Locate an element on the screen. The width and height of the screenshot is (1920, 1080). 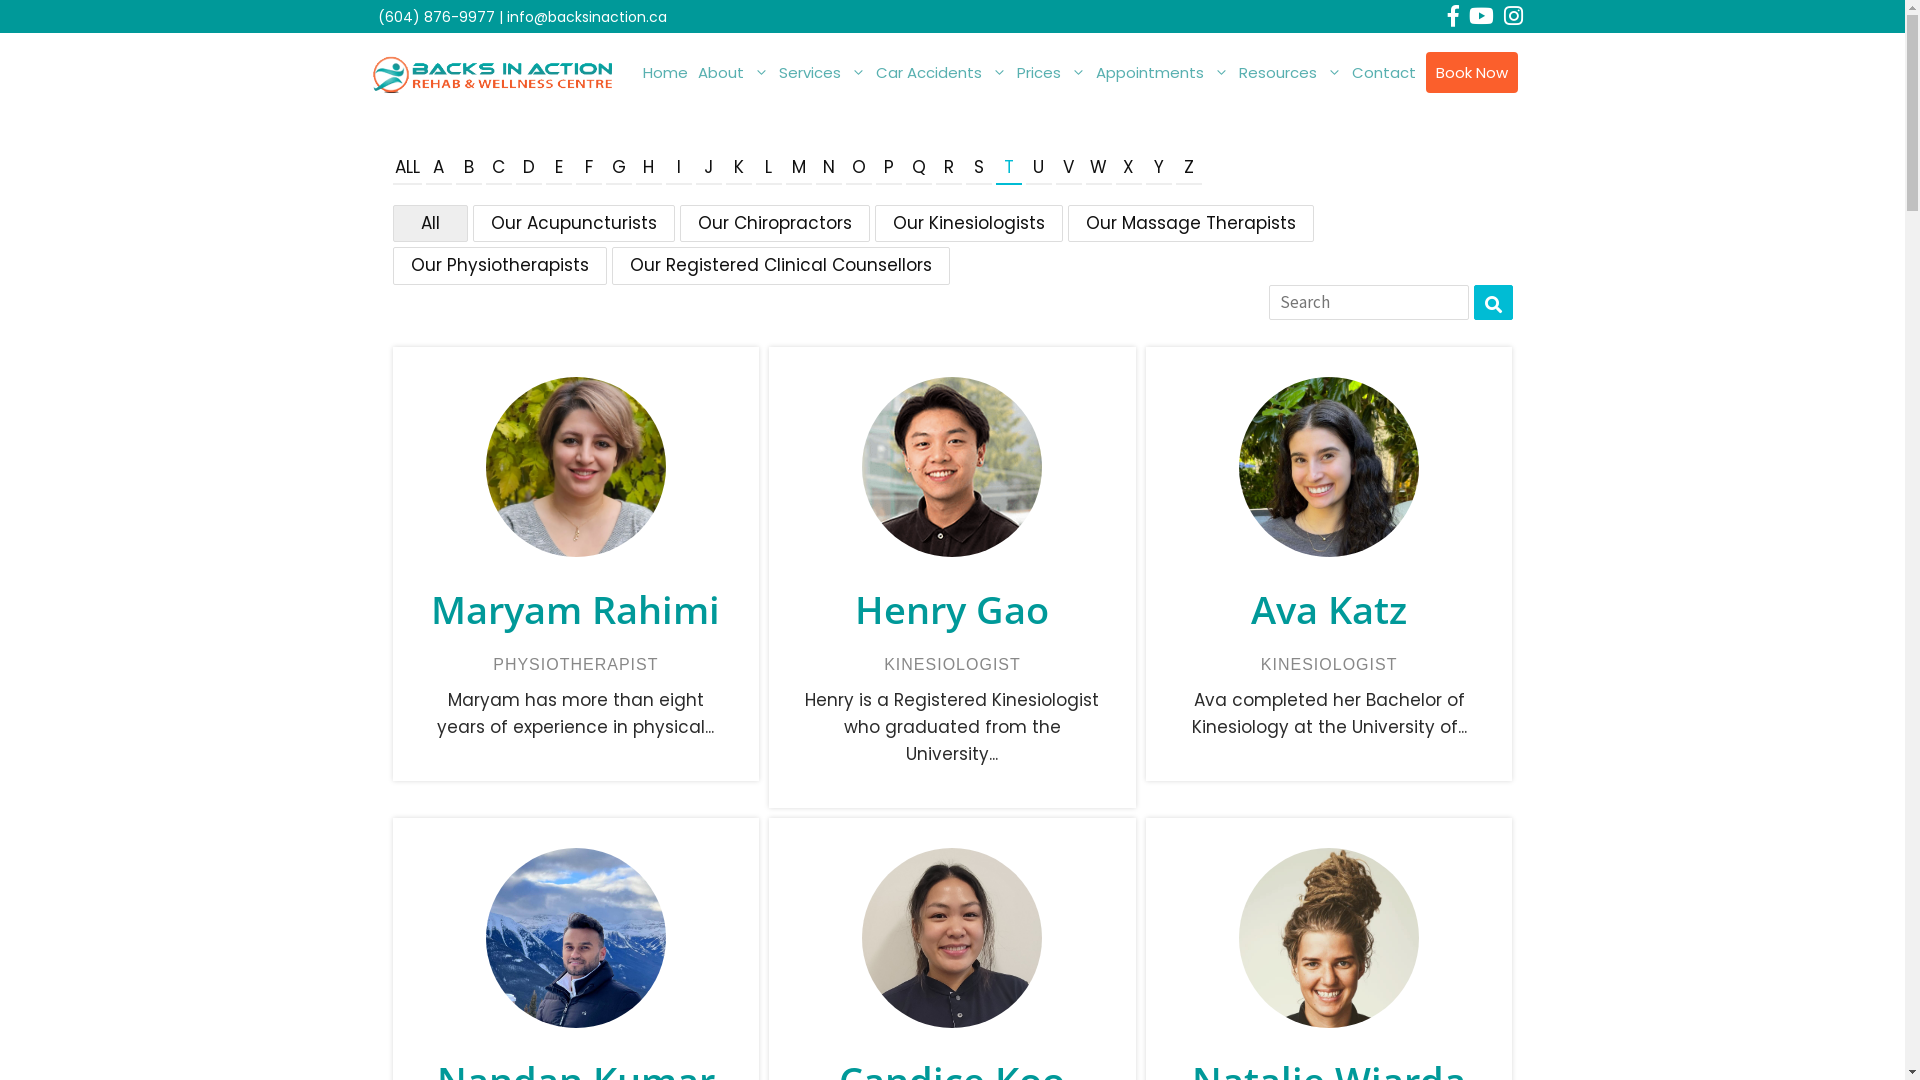
Maryam Rahimi is located at coordinates (576, 610).